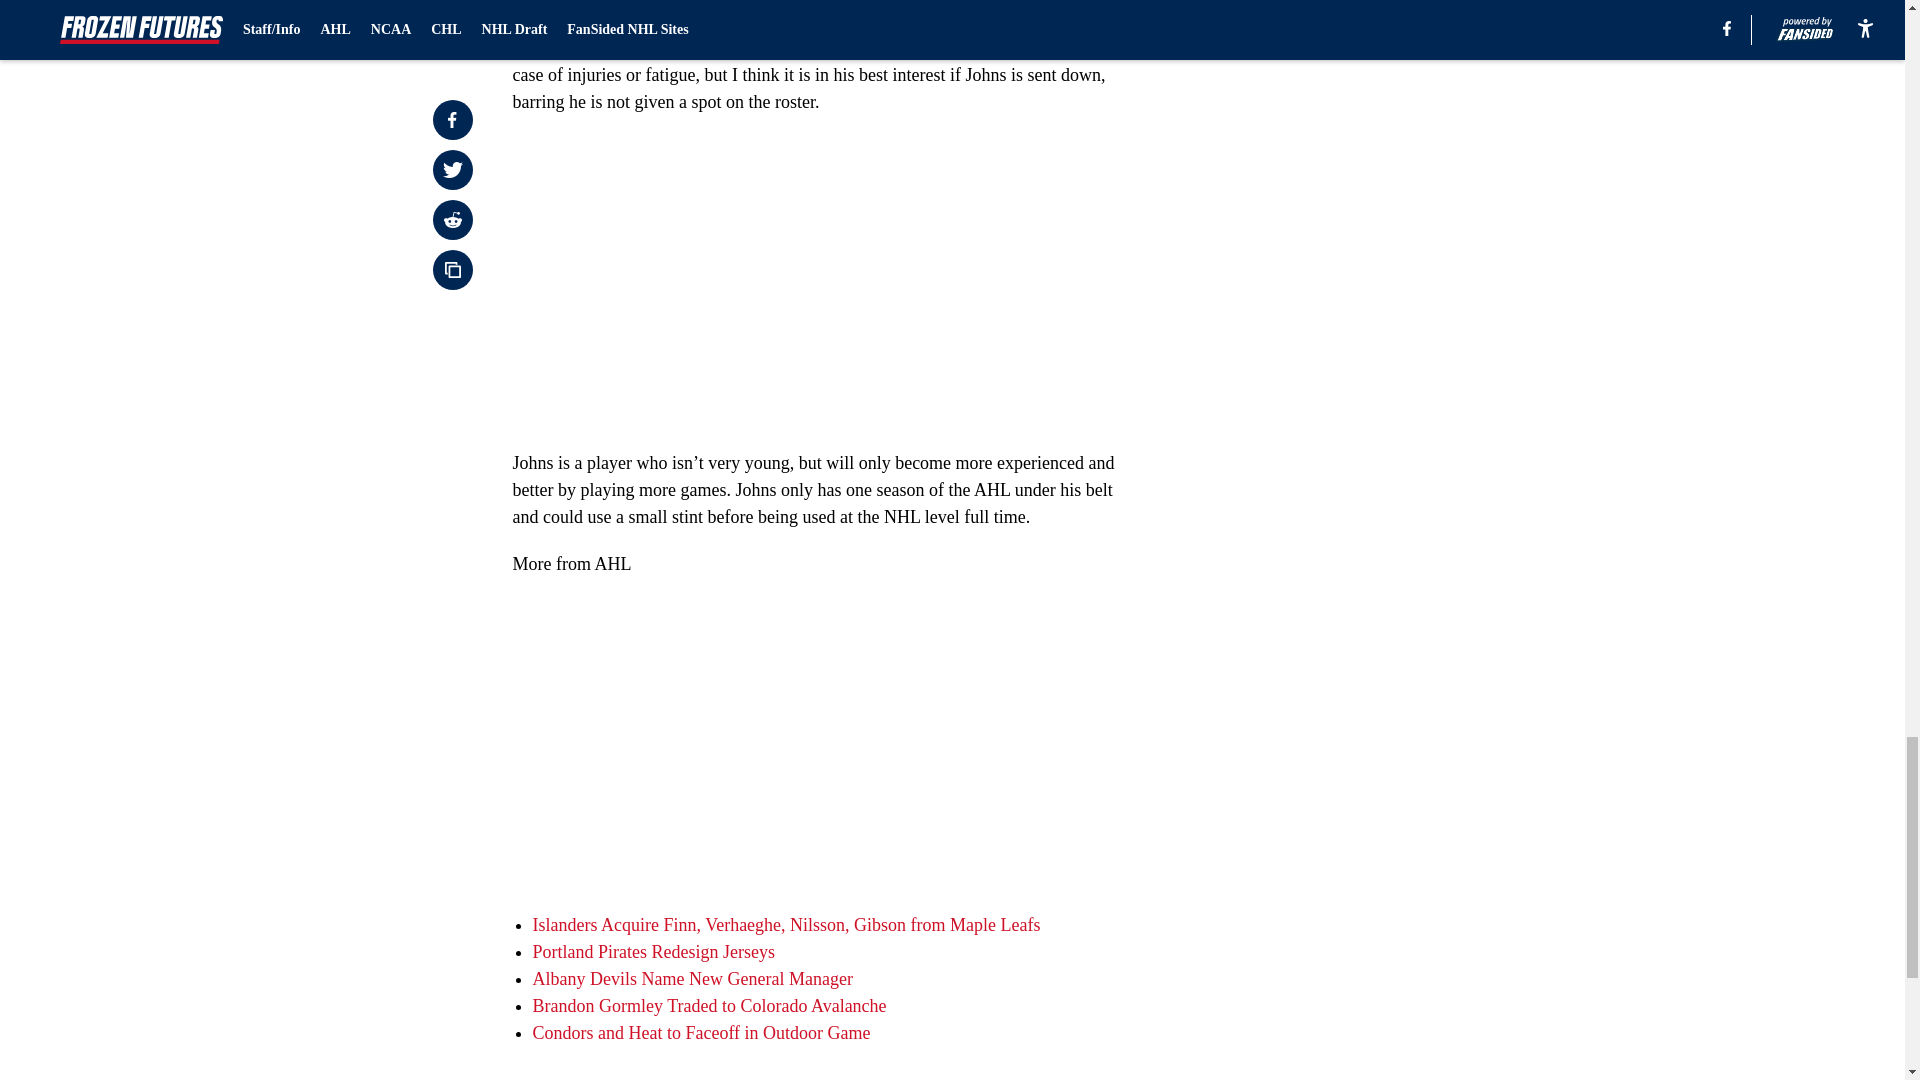 The image size is (1920, 1080). I want to click on Albany Devils Name New General Manager, so click(692, 978).